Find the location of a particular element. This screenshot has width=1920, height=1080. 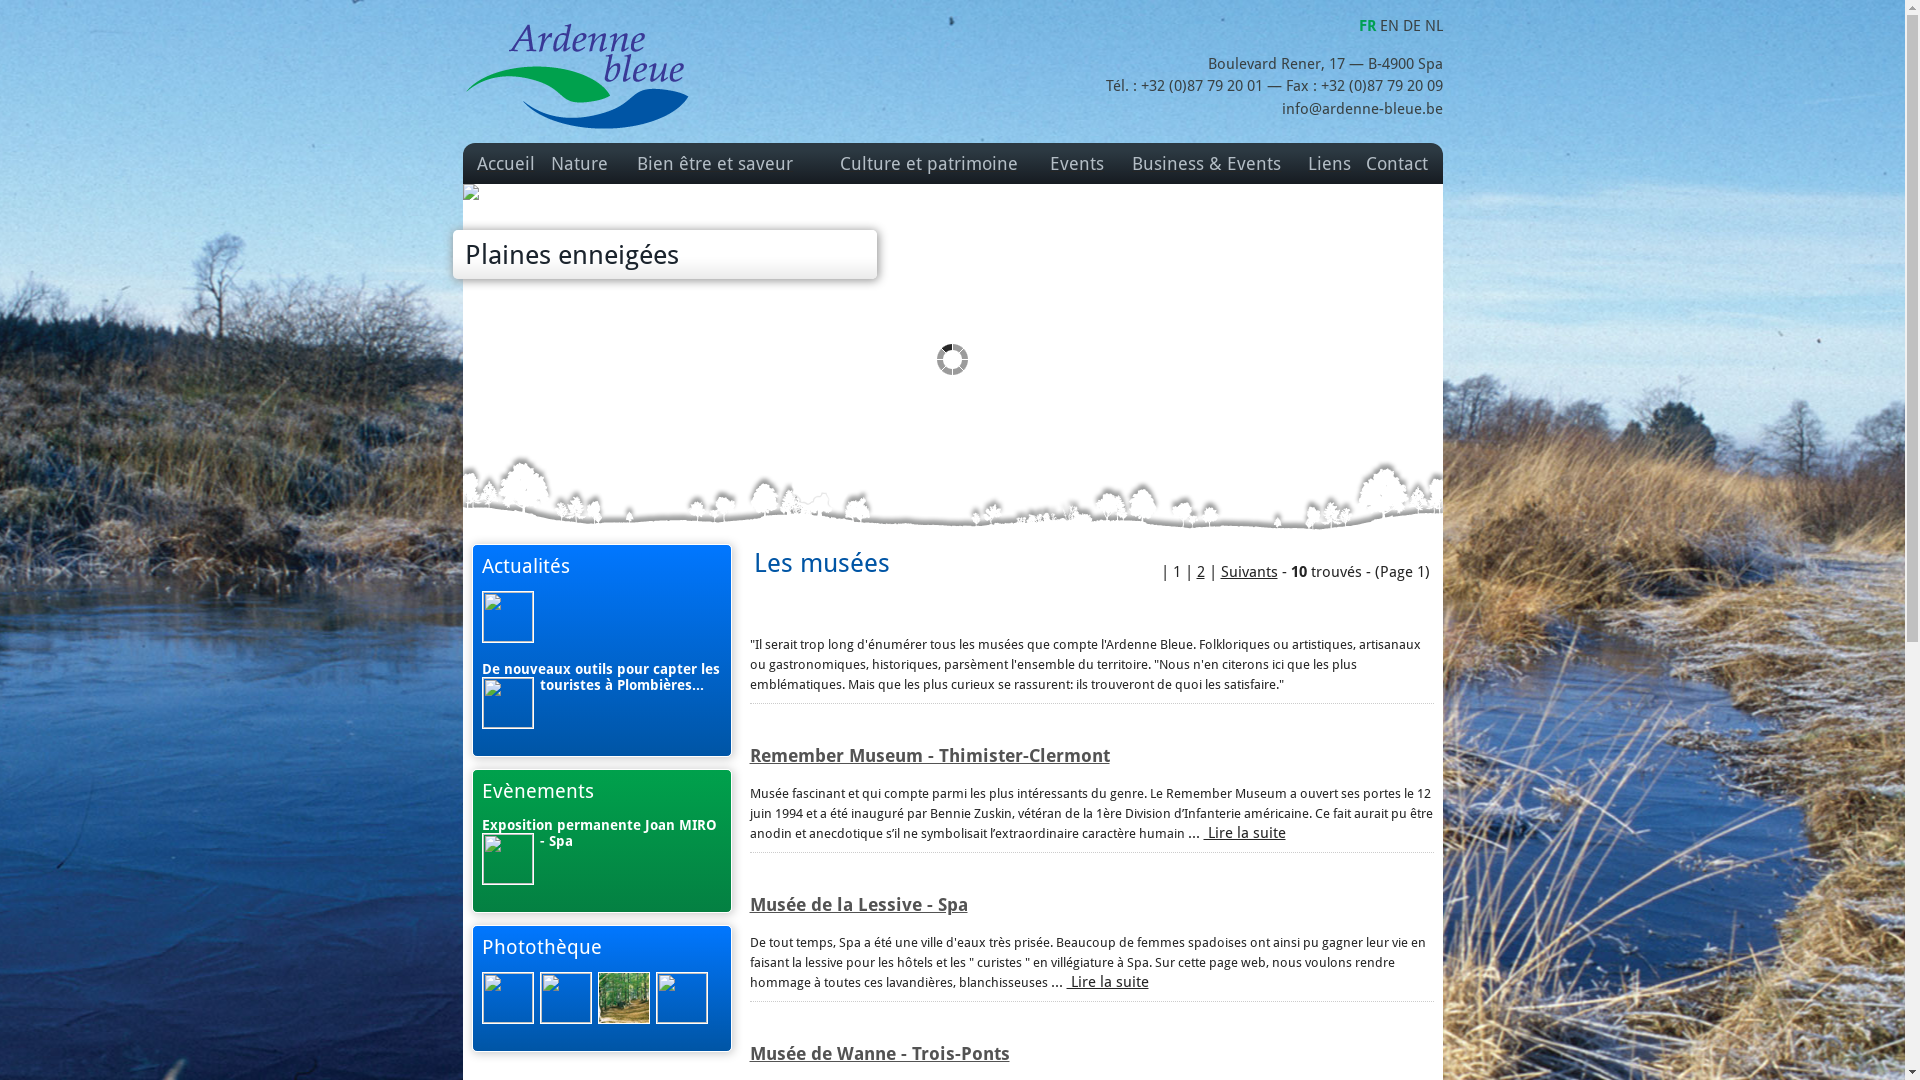

Nature is located at coordinates (580, 164).